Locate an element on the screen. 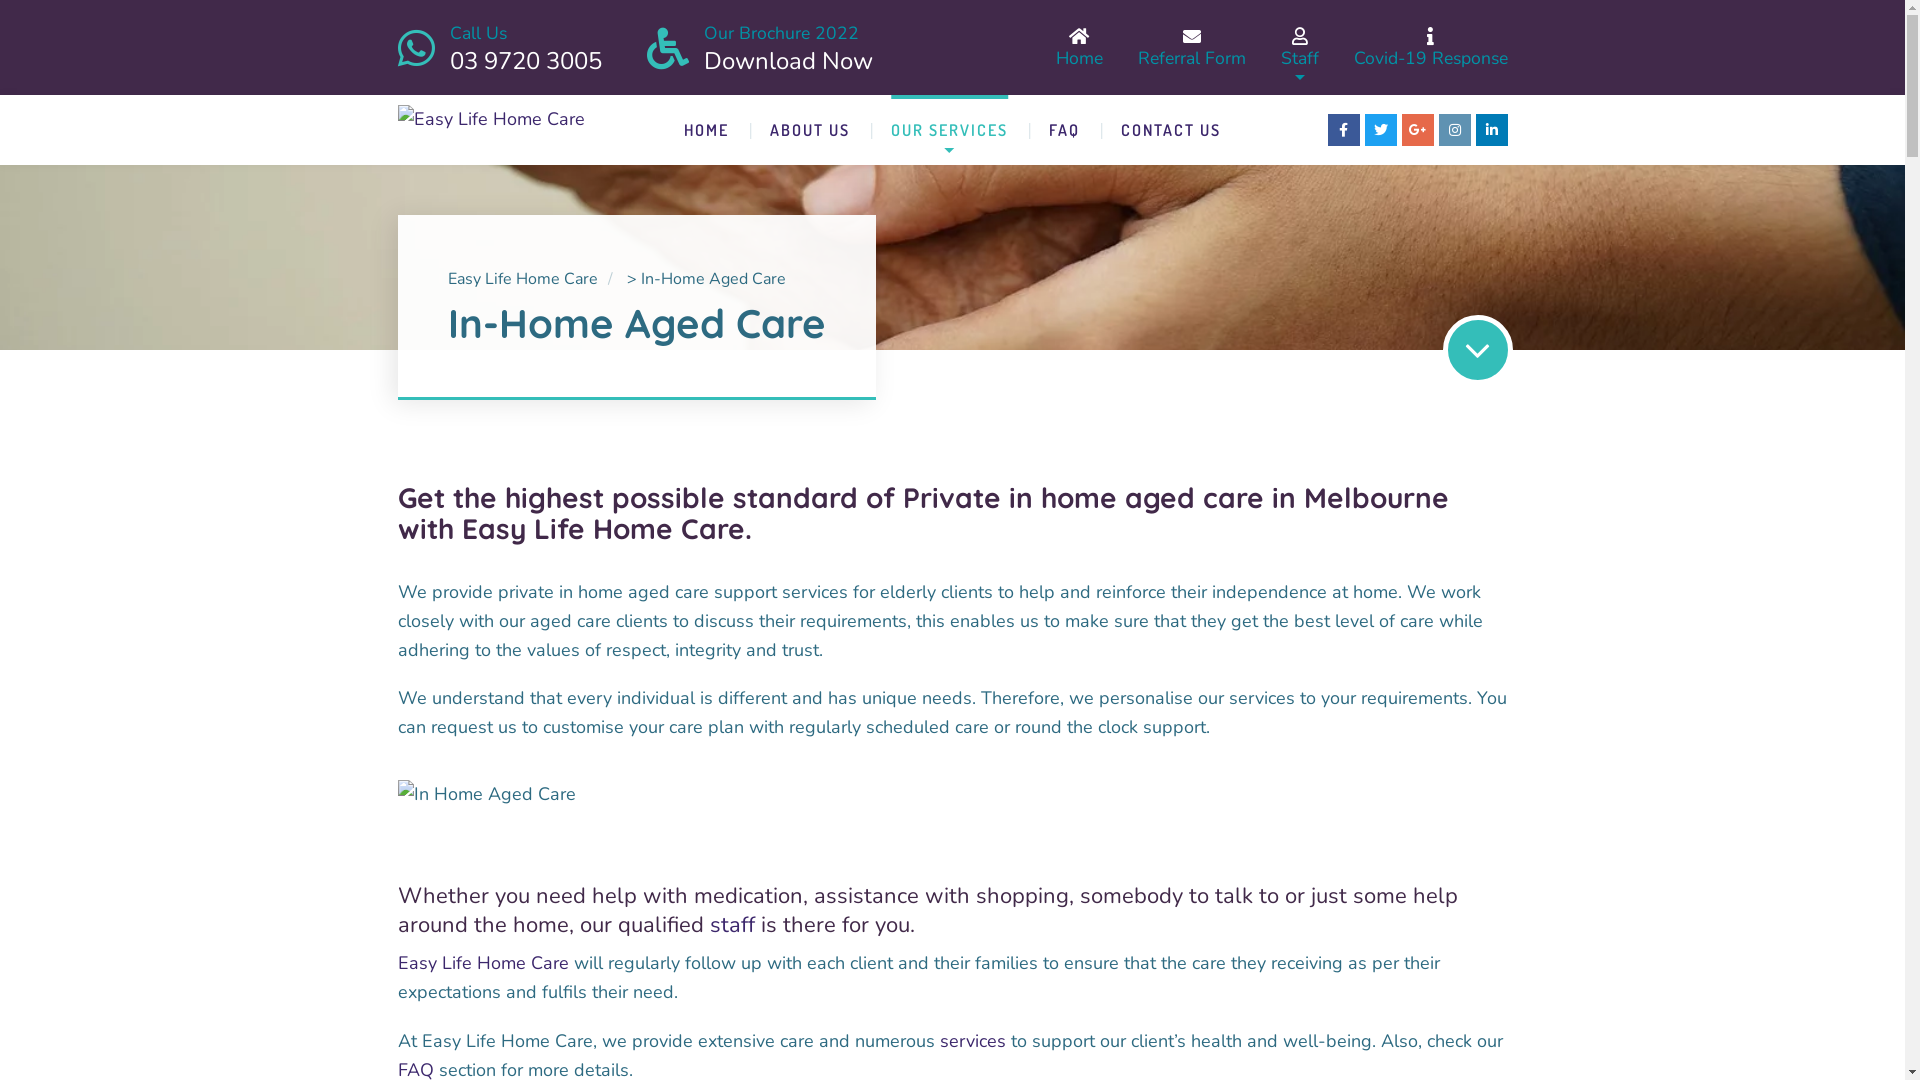 This screenshot has height=1080, width=1920. Staff is located at coordinates (1299, 48).